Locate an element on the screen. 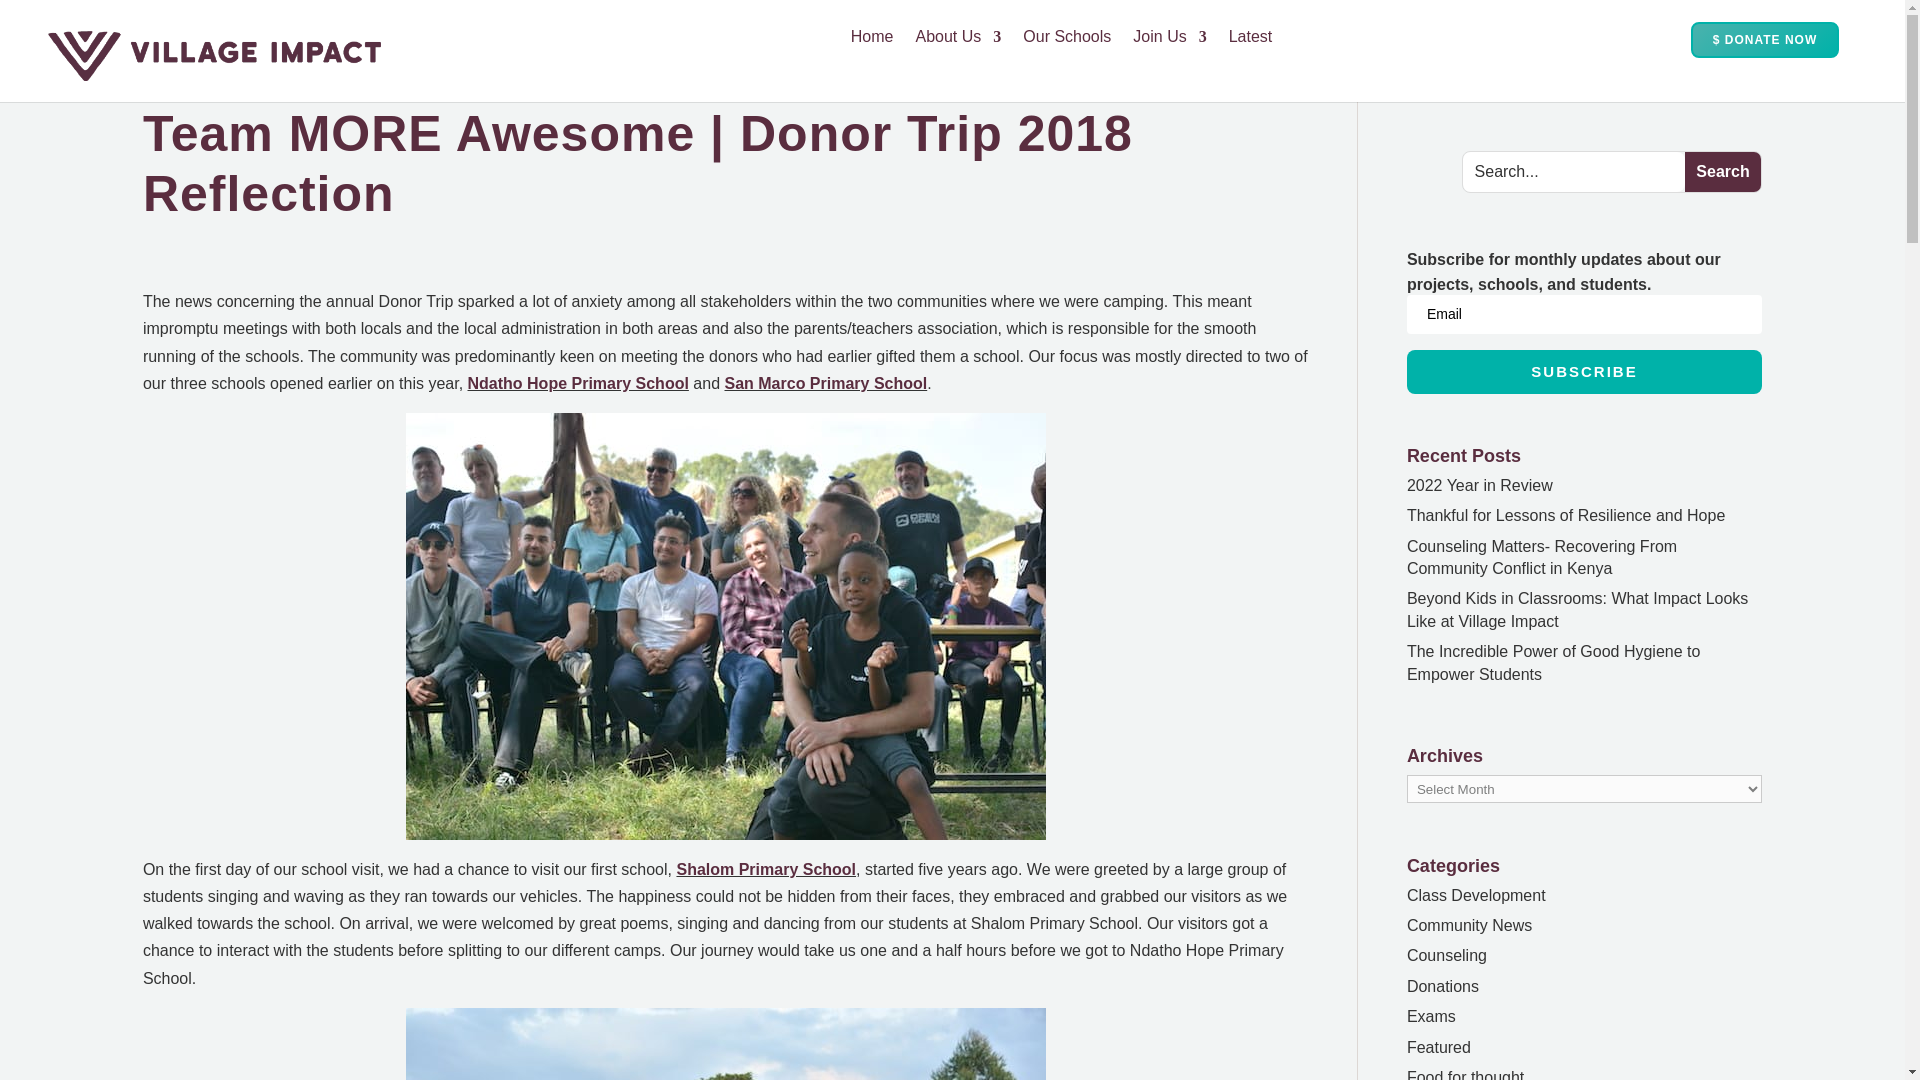 The width and height of the screenshot is (1920, 1080). About Us is located at coordinates (958, 40).